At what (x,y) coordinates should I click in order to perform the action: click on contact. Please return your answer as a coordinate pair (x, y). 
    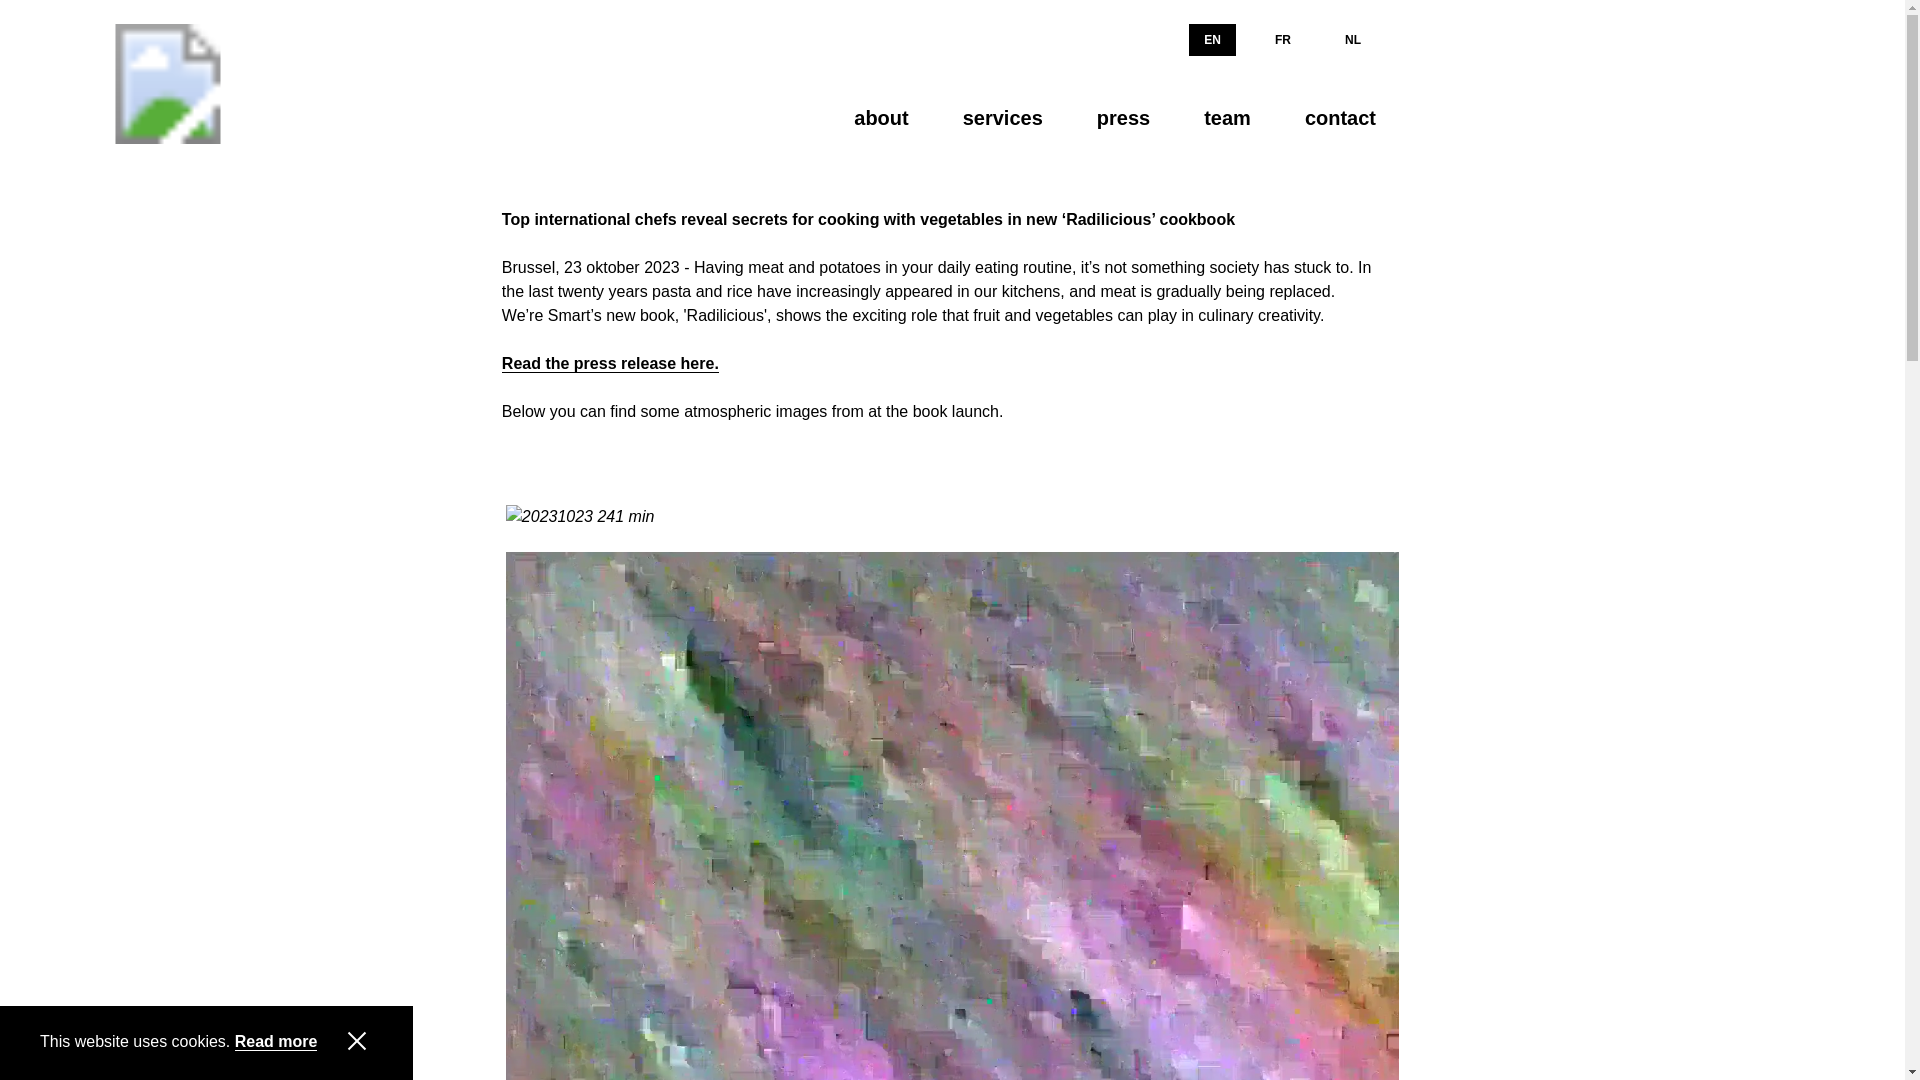
    Looking at the image, I should click on (1333, 117).